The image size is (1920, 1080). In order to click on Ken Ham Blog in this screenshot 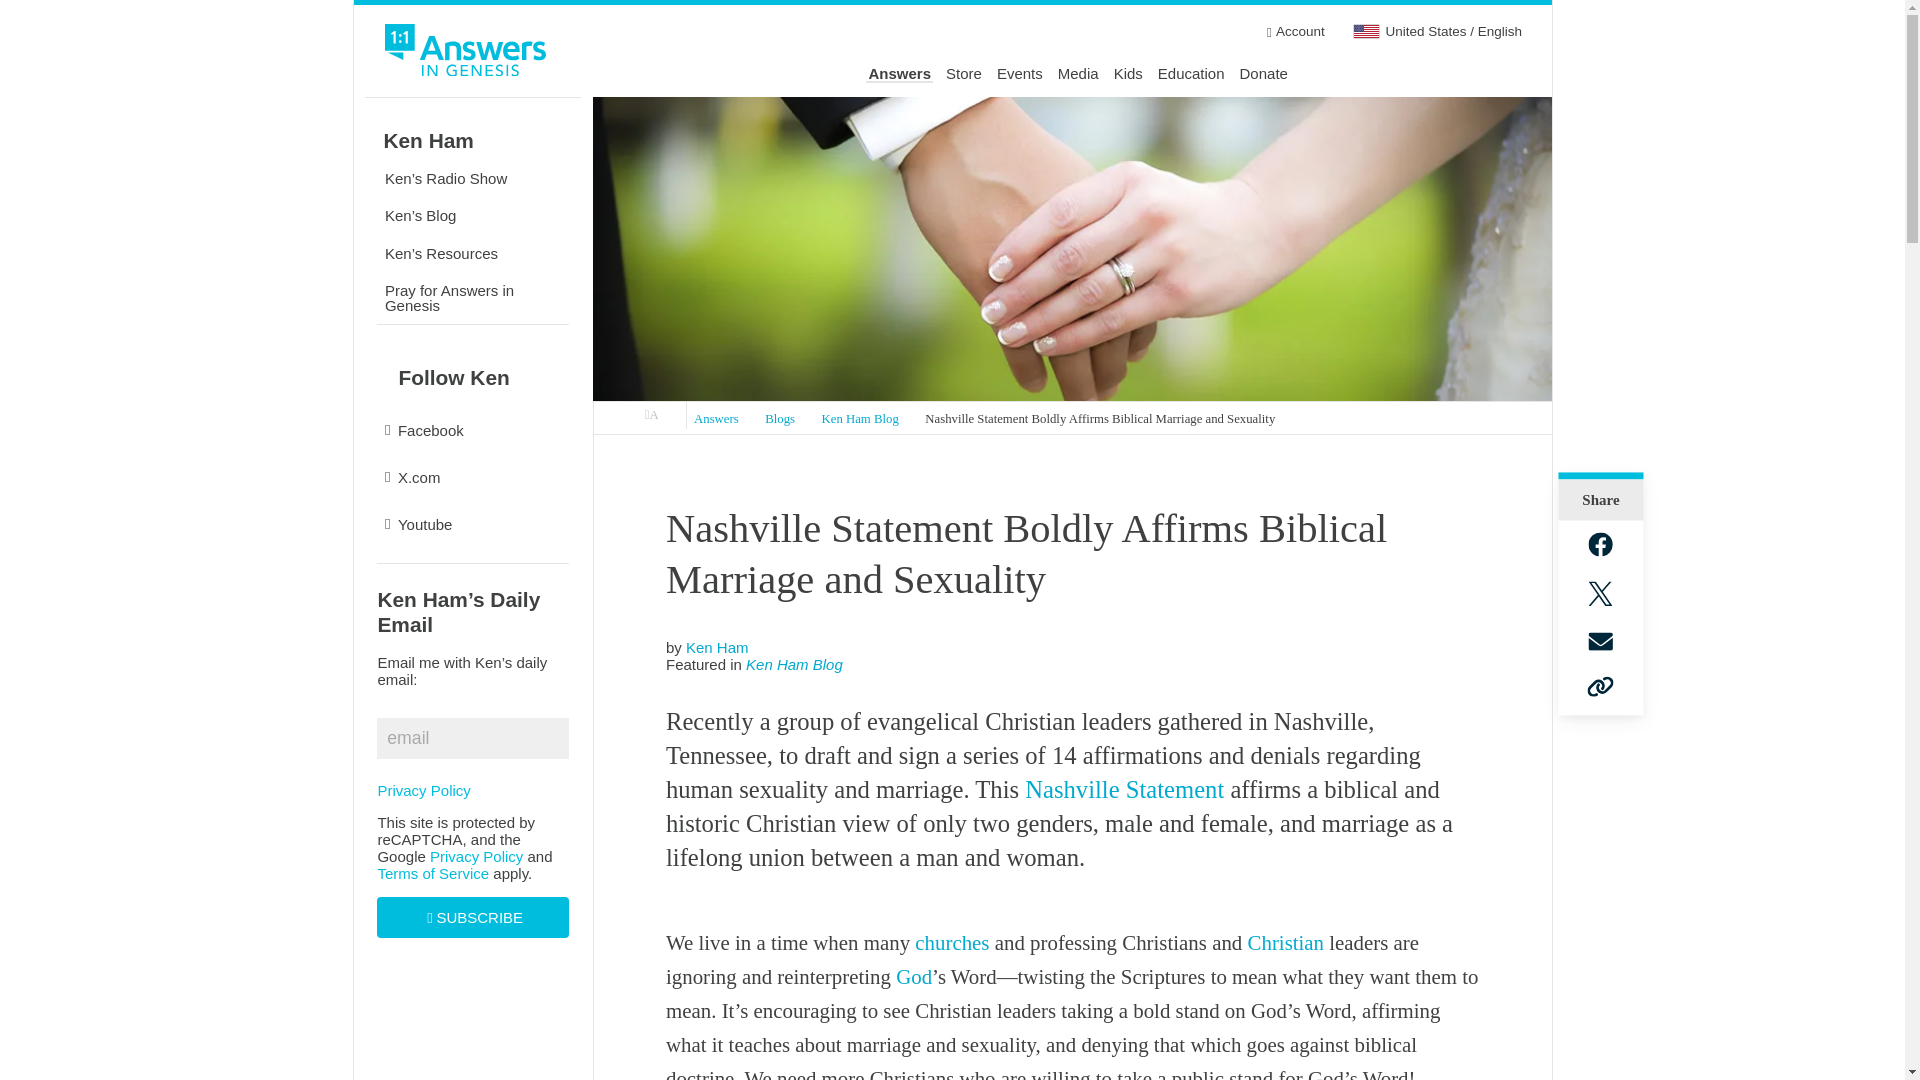, I will do `click(860, 420)`.